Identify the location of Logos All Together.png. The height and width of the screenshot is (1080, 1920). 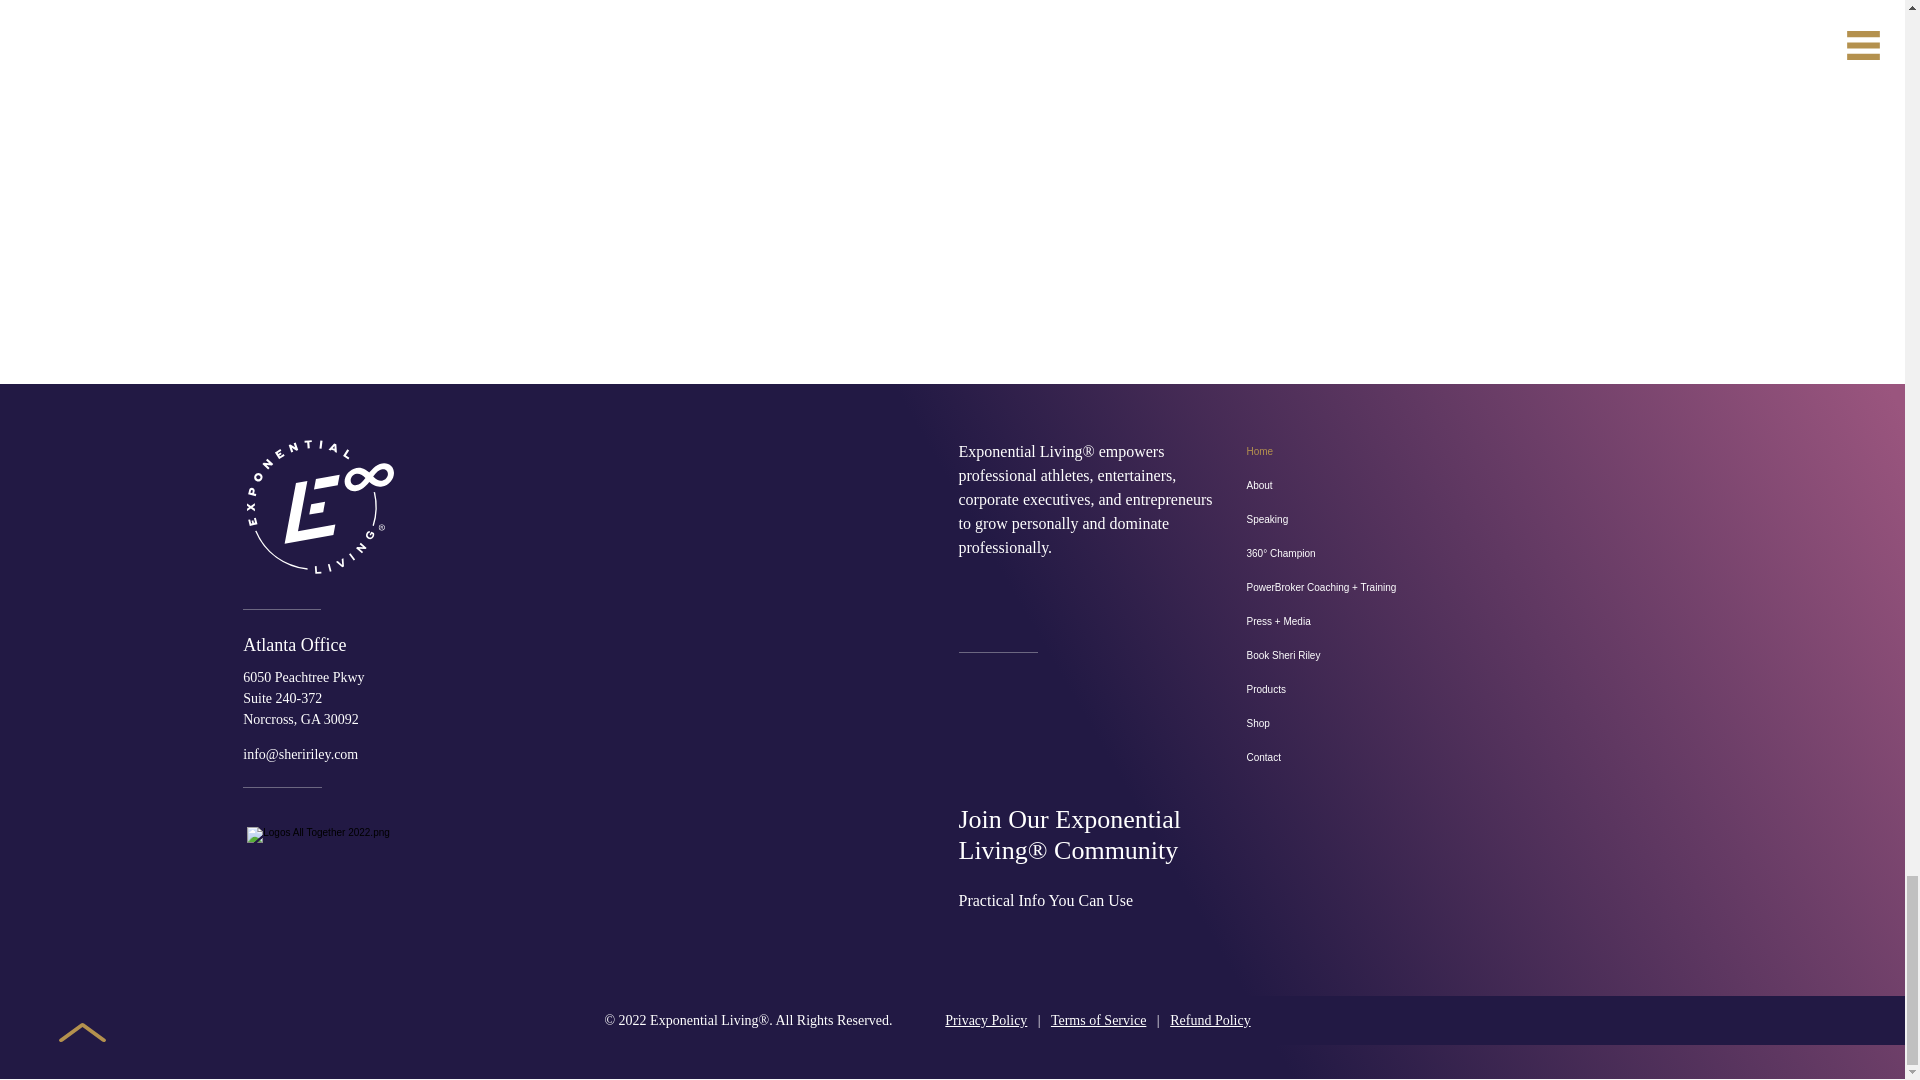
(412, 904).